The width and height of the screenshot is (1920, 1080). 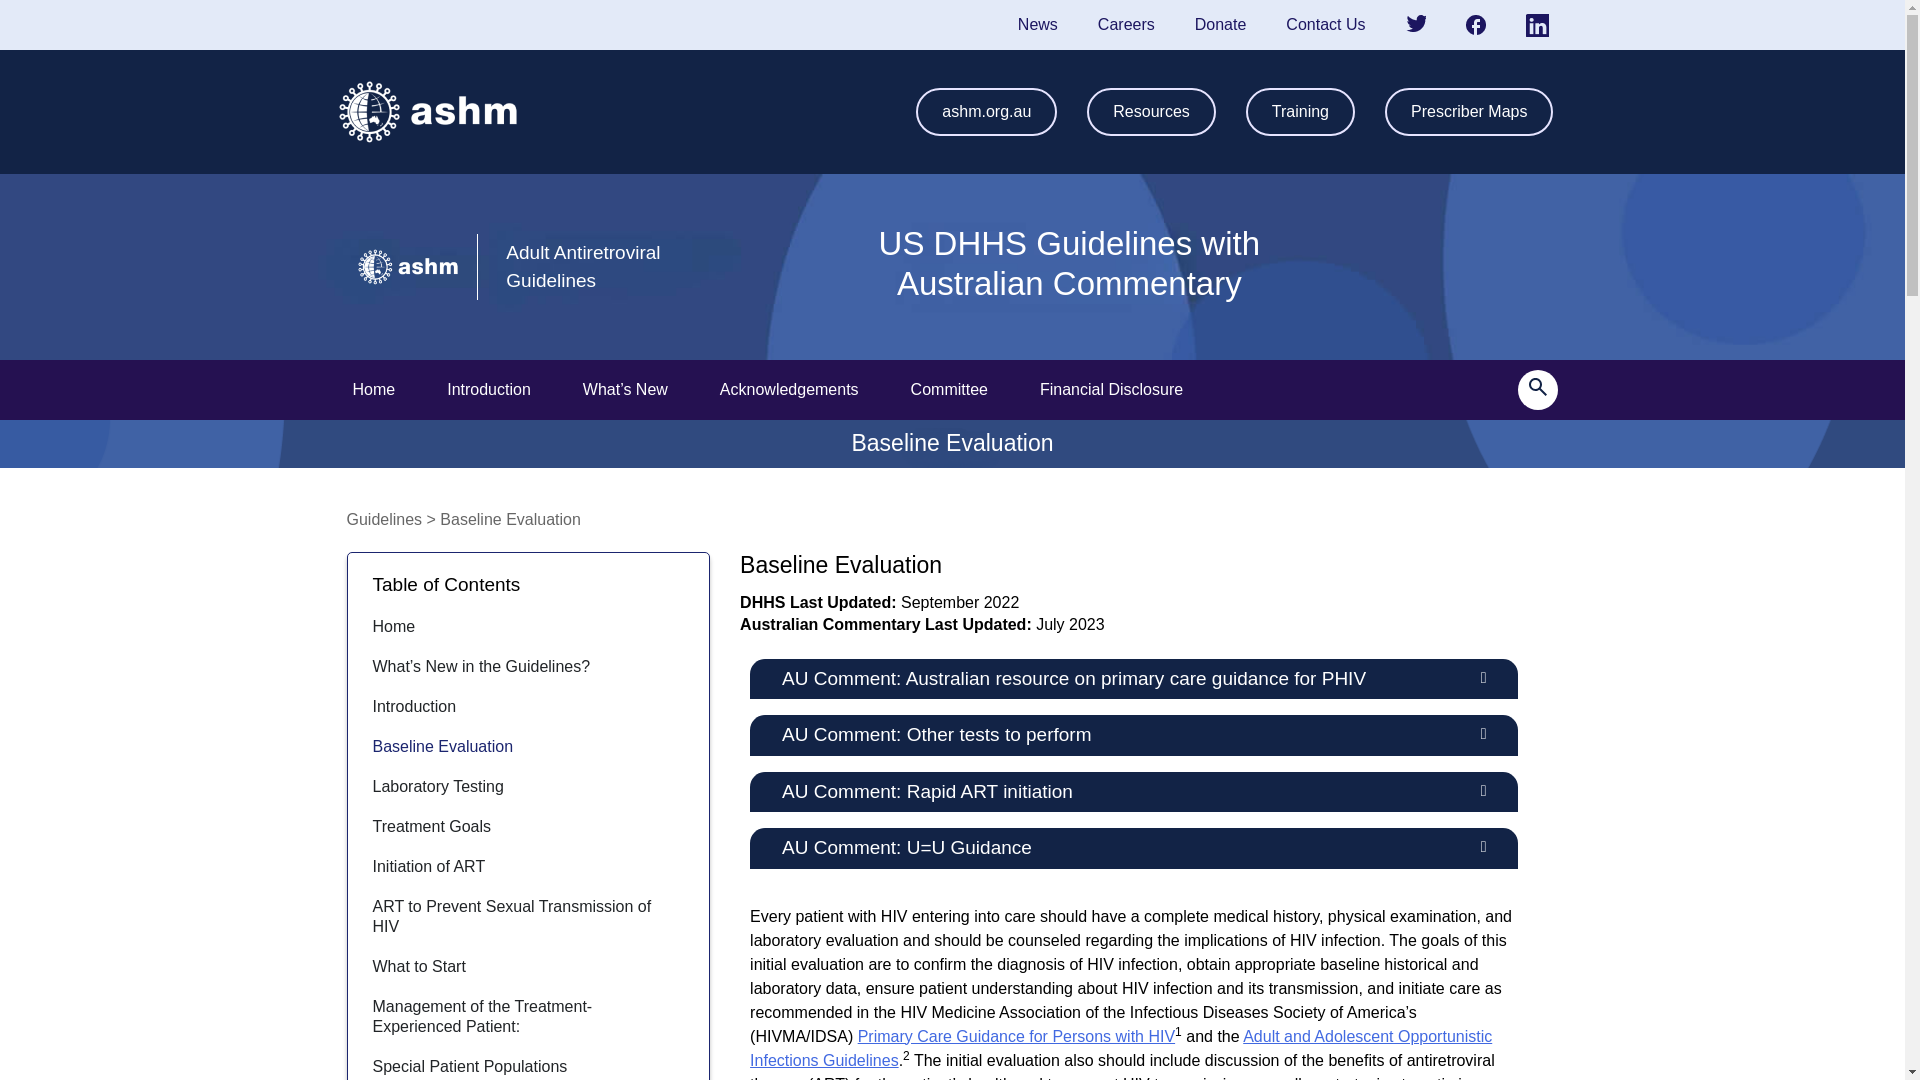 What do you see at coordinates (1416, 24) in the screenshot?
I see `Twitter Icon` at bounding box center [1416, 24].